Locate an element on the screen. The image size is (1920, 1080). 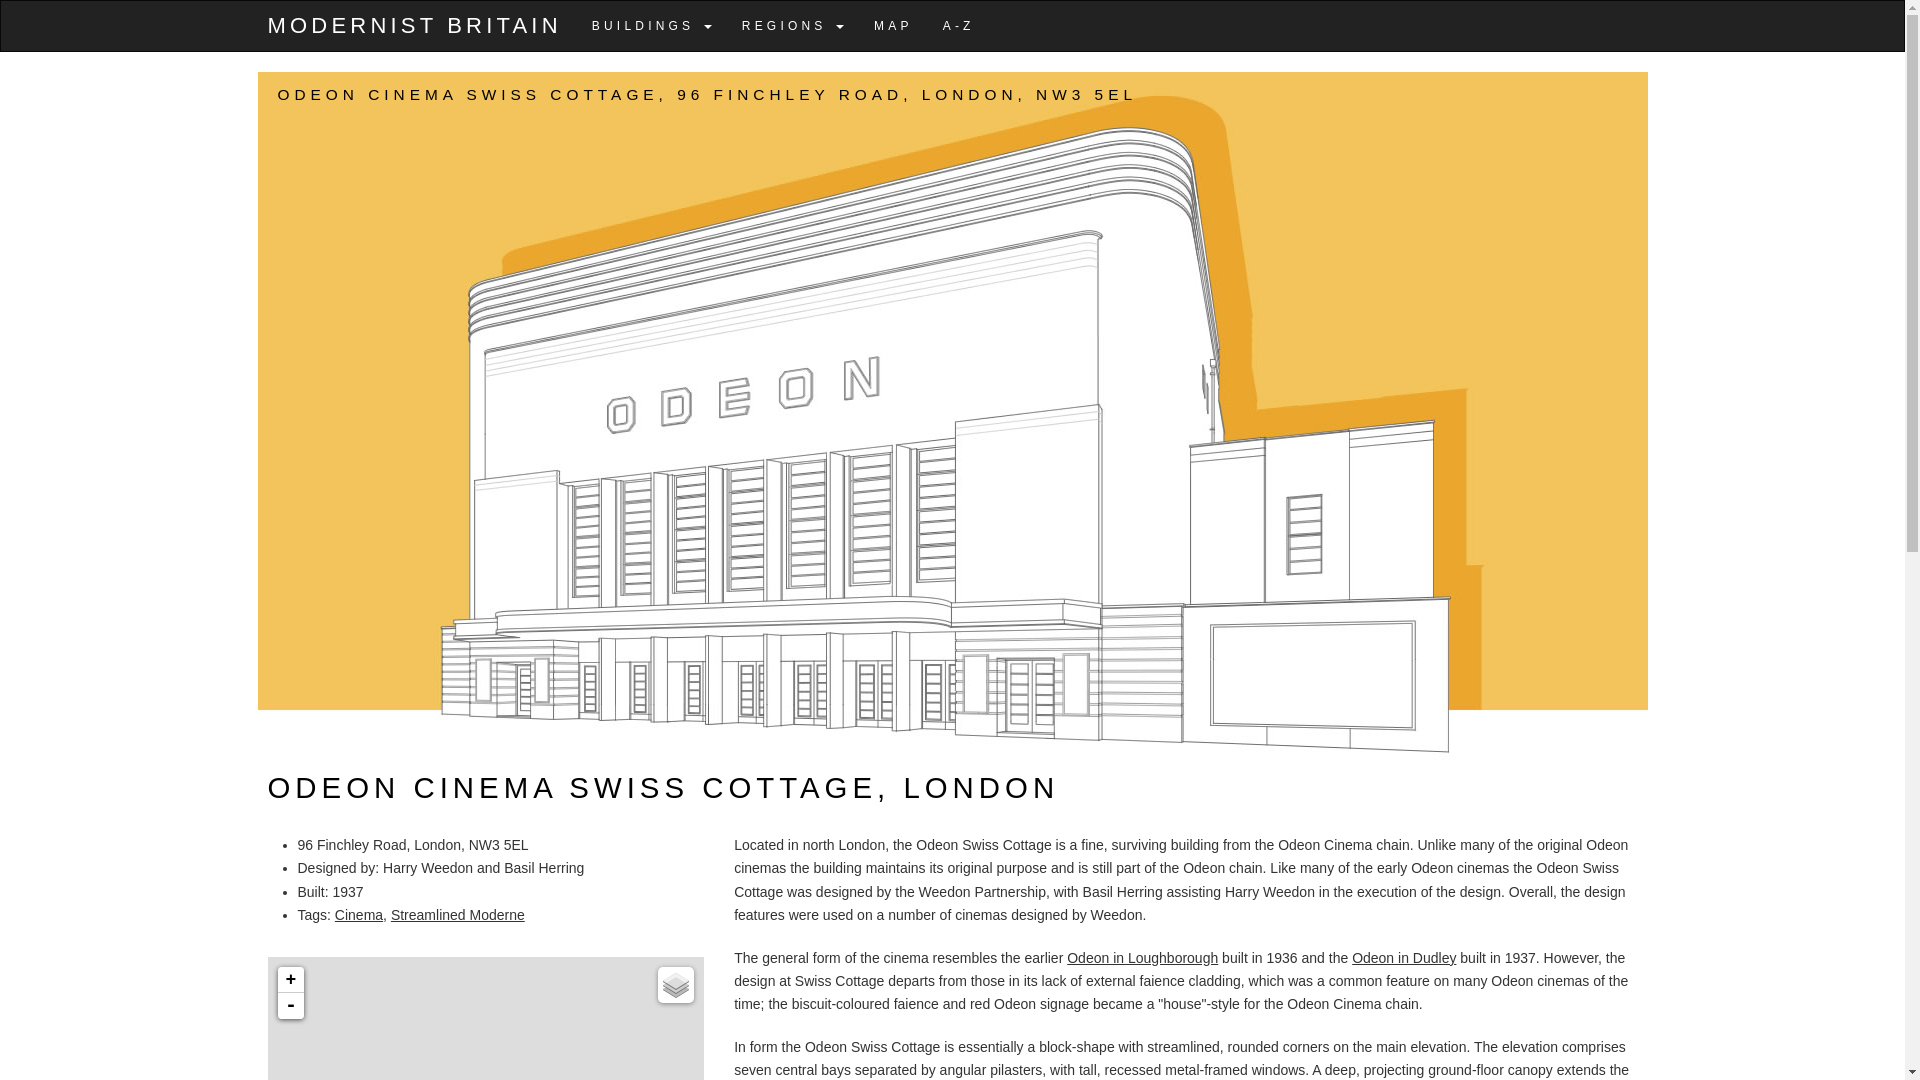
Layers is located at coordinates (676, 984).